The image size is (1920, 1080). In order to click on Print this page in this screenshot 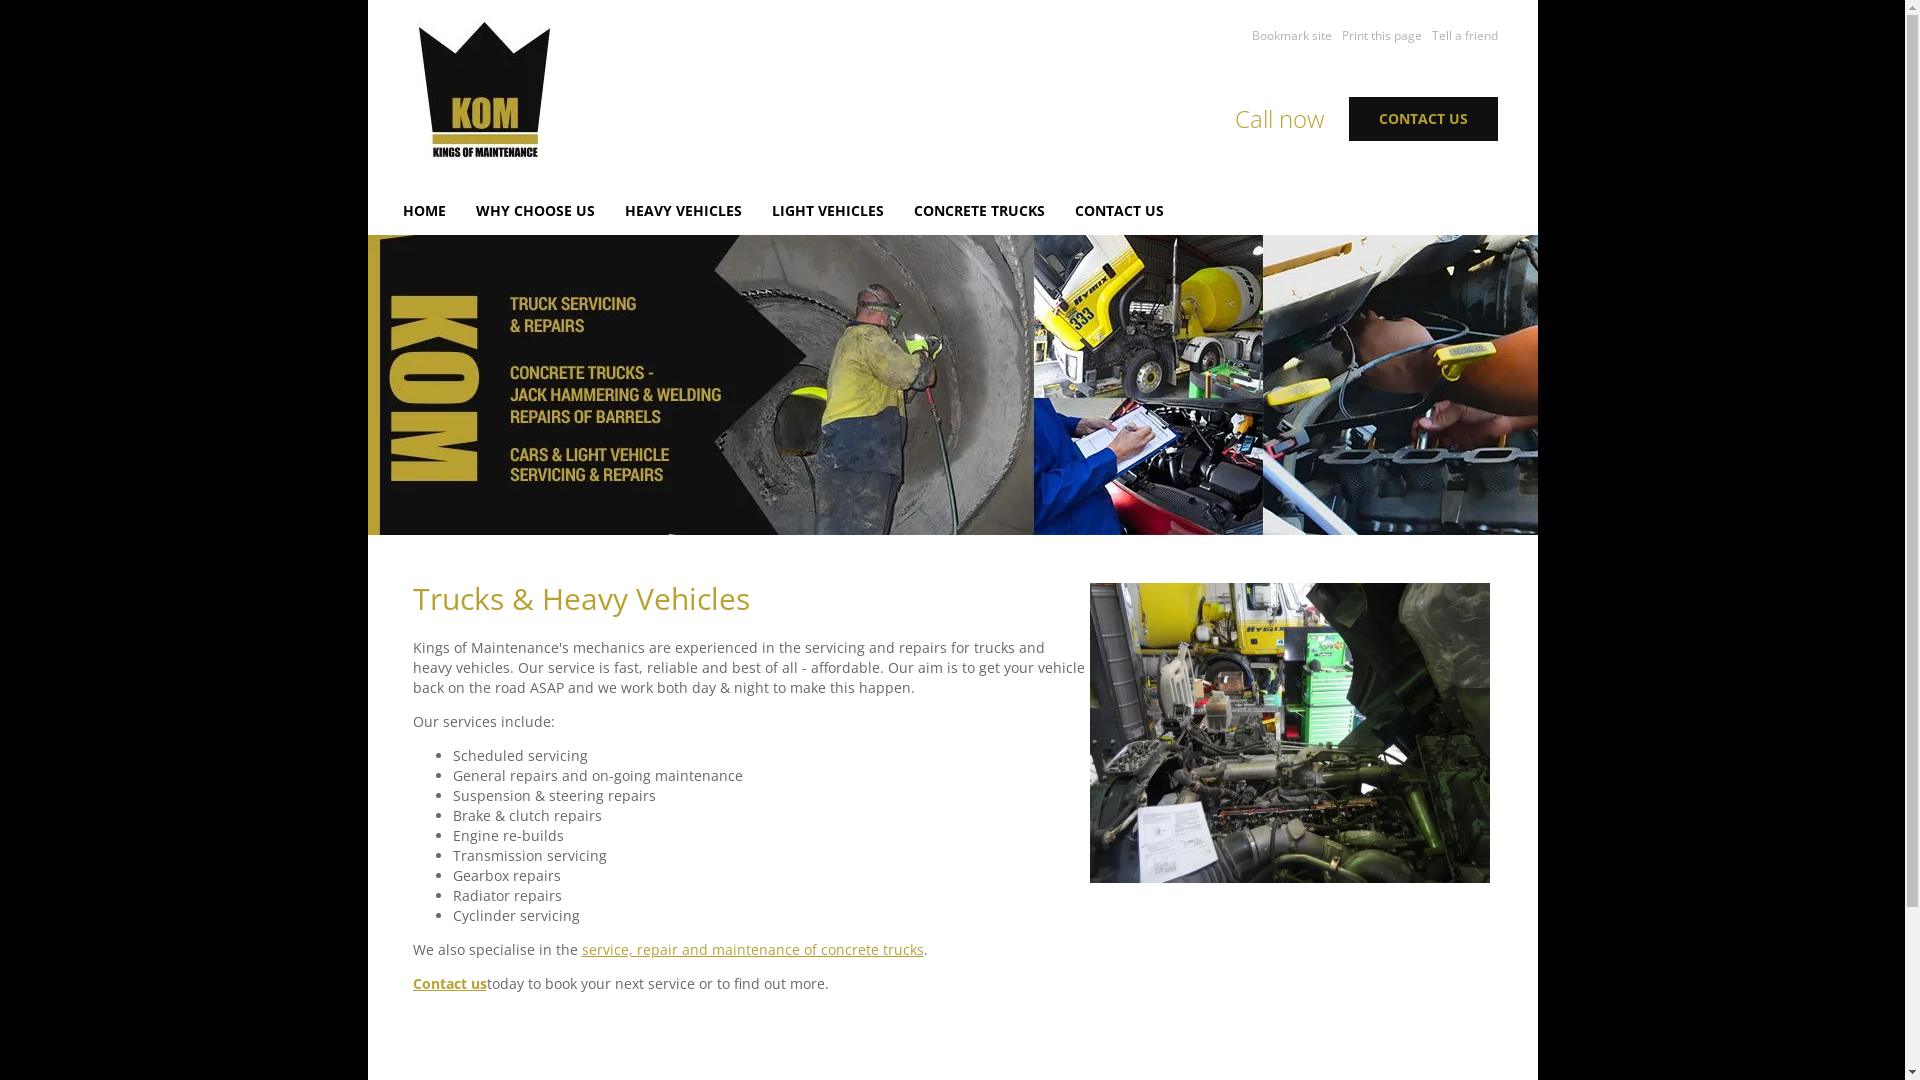, I will do `click(1377, 36)`.